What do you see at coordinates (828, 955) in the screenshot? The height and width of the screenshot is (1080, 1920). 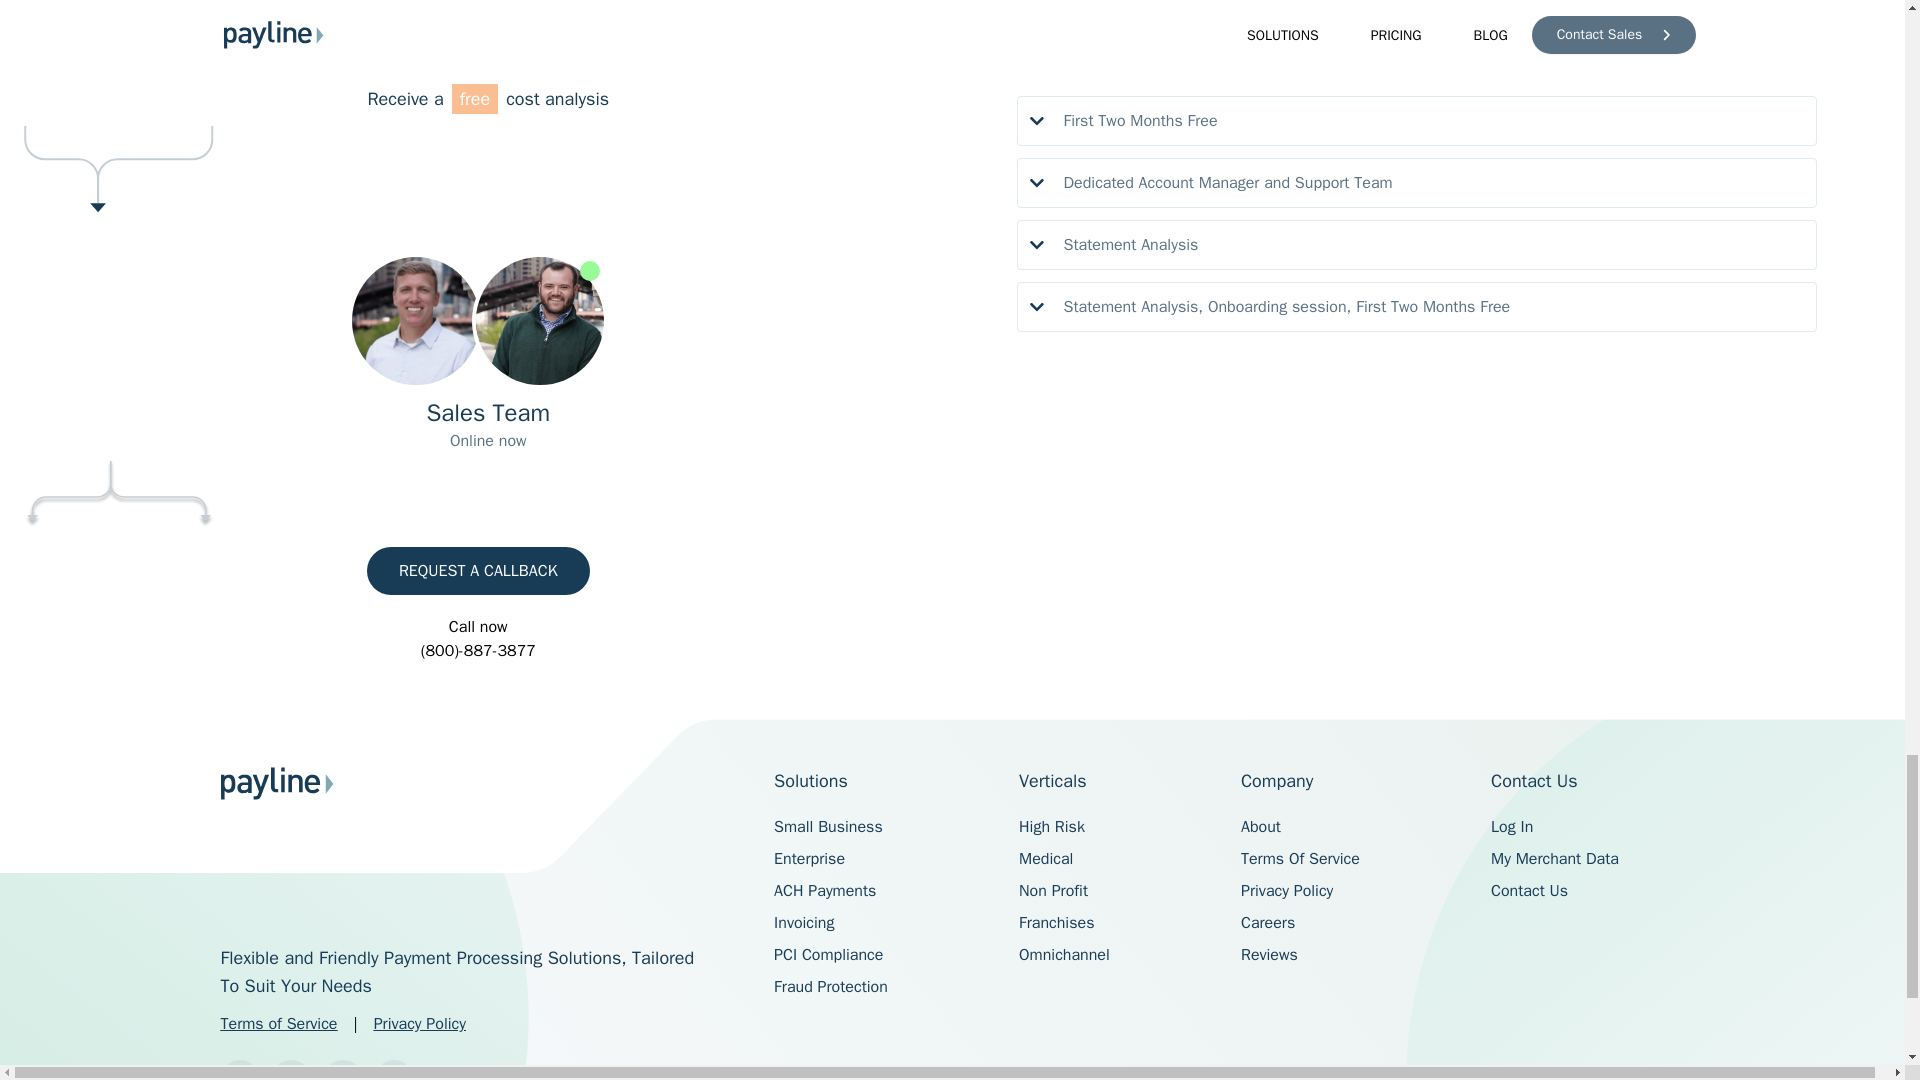 I see `PCI Compliance` at bounding box center [828, 955].